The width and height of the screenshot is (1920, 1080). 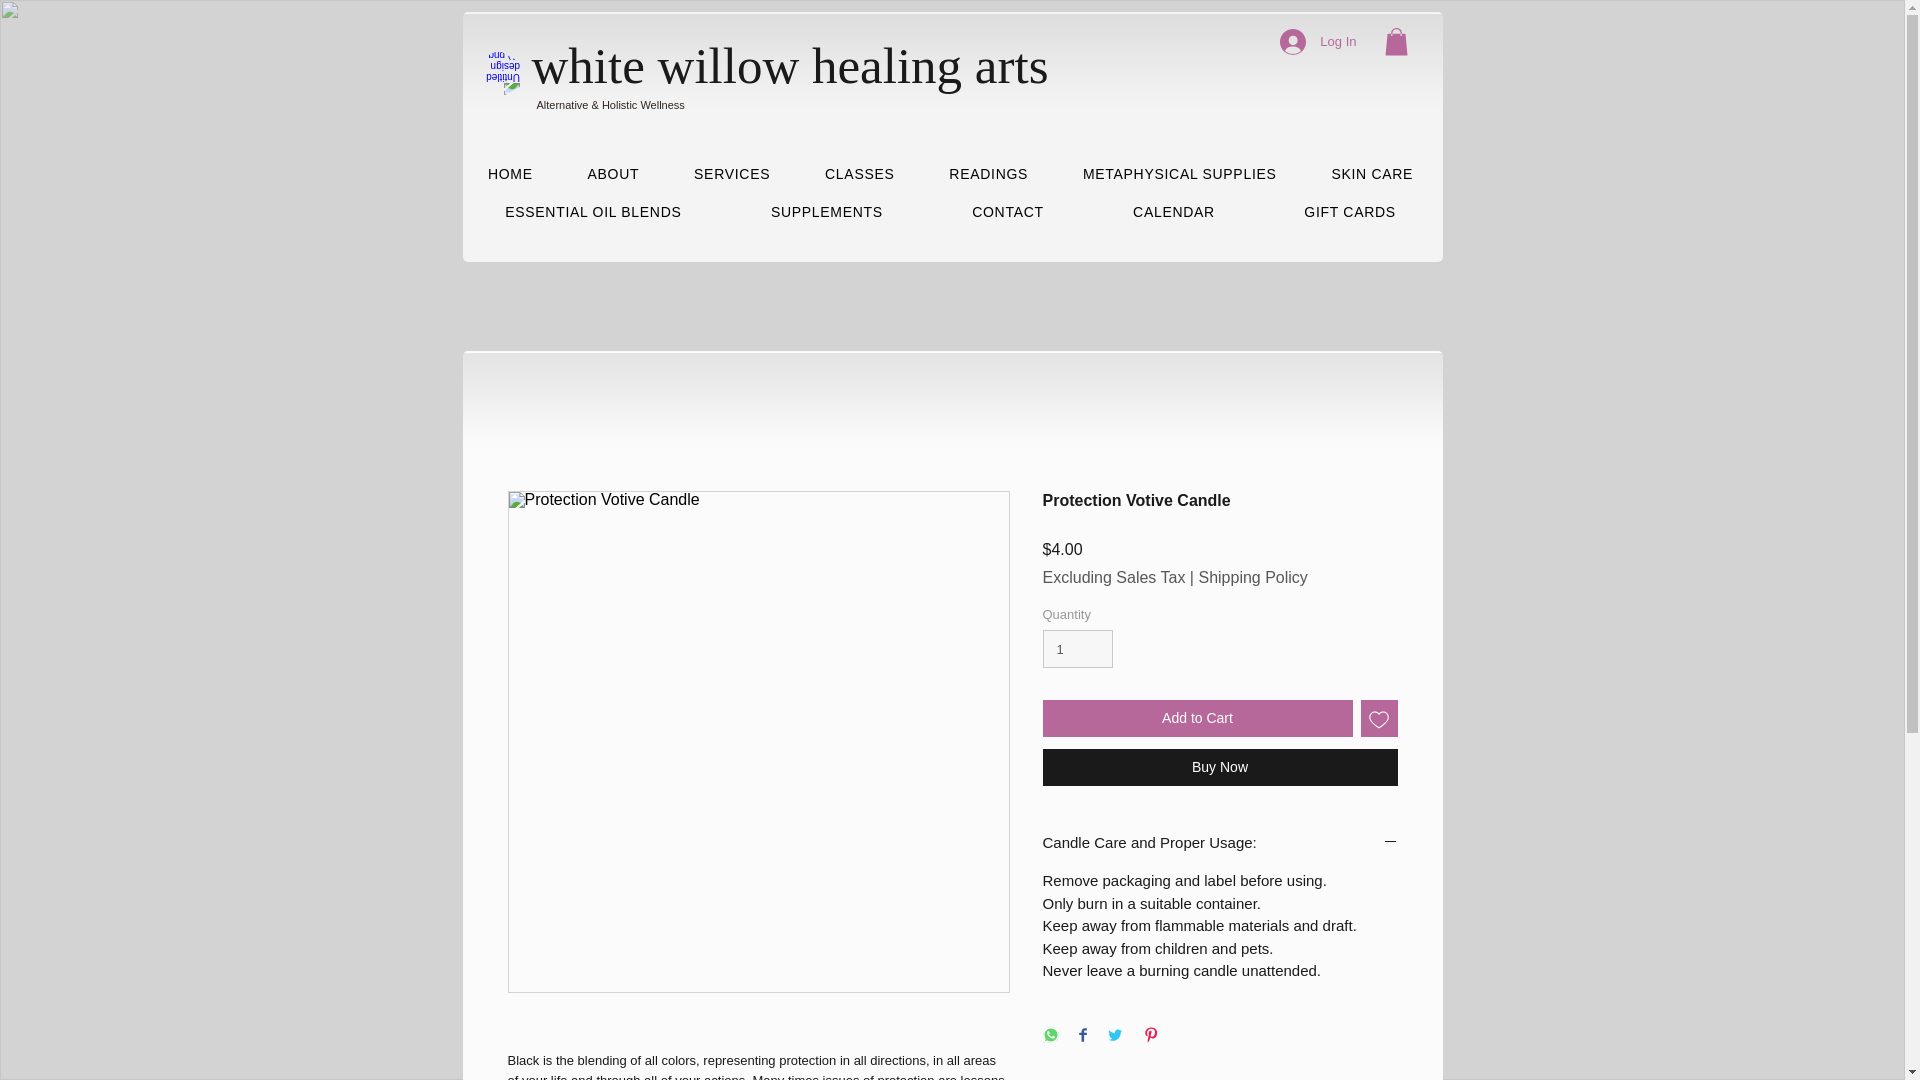 I want to click on white willow healing arts, so click(x=790, y=65).